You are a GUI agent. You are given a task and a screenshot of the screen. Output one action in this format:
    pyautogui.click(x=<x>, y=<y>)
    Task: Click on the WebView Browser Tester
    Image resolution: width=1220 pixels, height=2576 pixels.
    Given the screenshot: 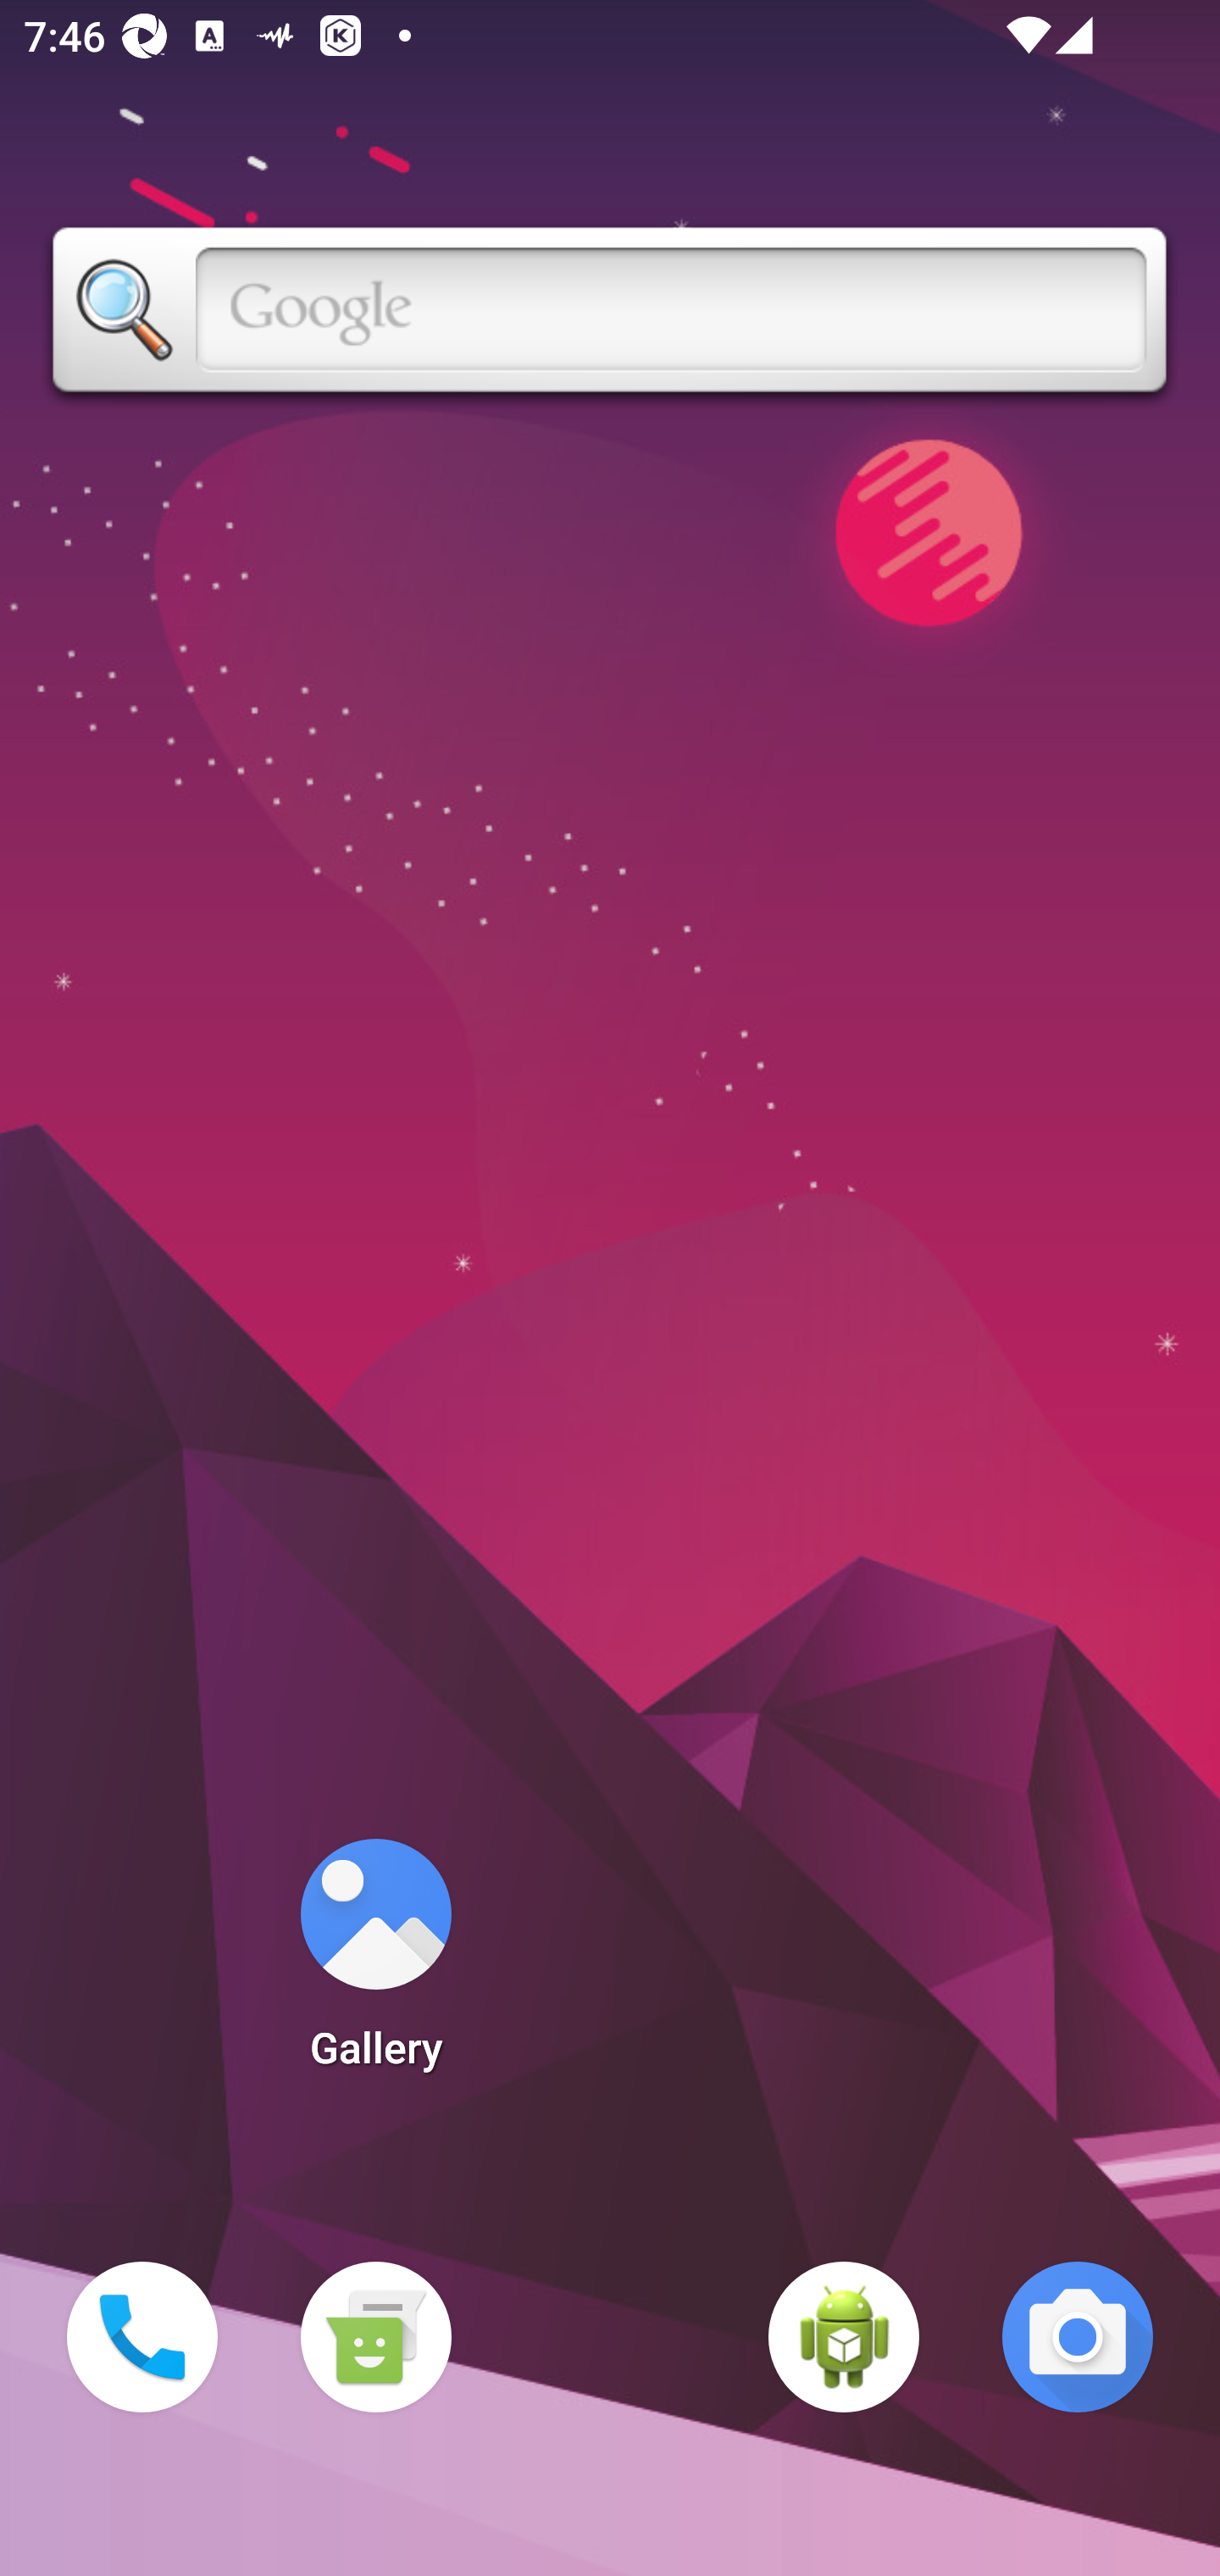 What is the action you would take?
    pyautogui.click(x=844, y=2337)
    